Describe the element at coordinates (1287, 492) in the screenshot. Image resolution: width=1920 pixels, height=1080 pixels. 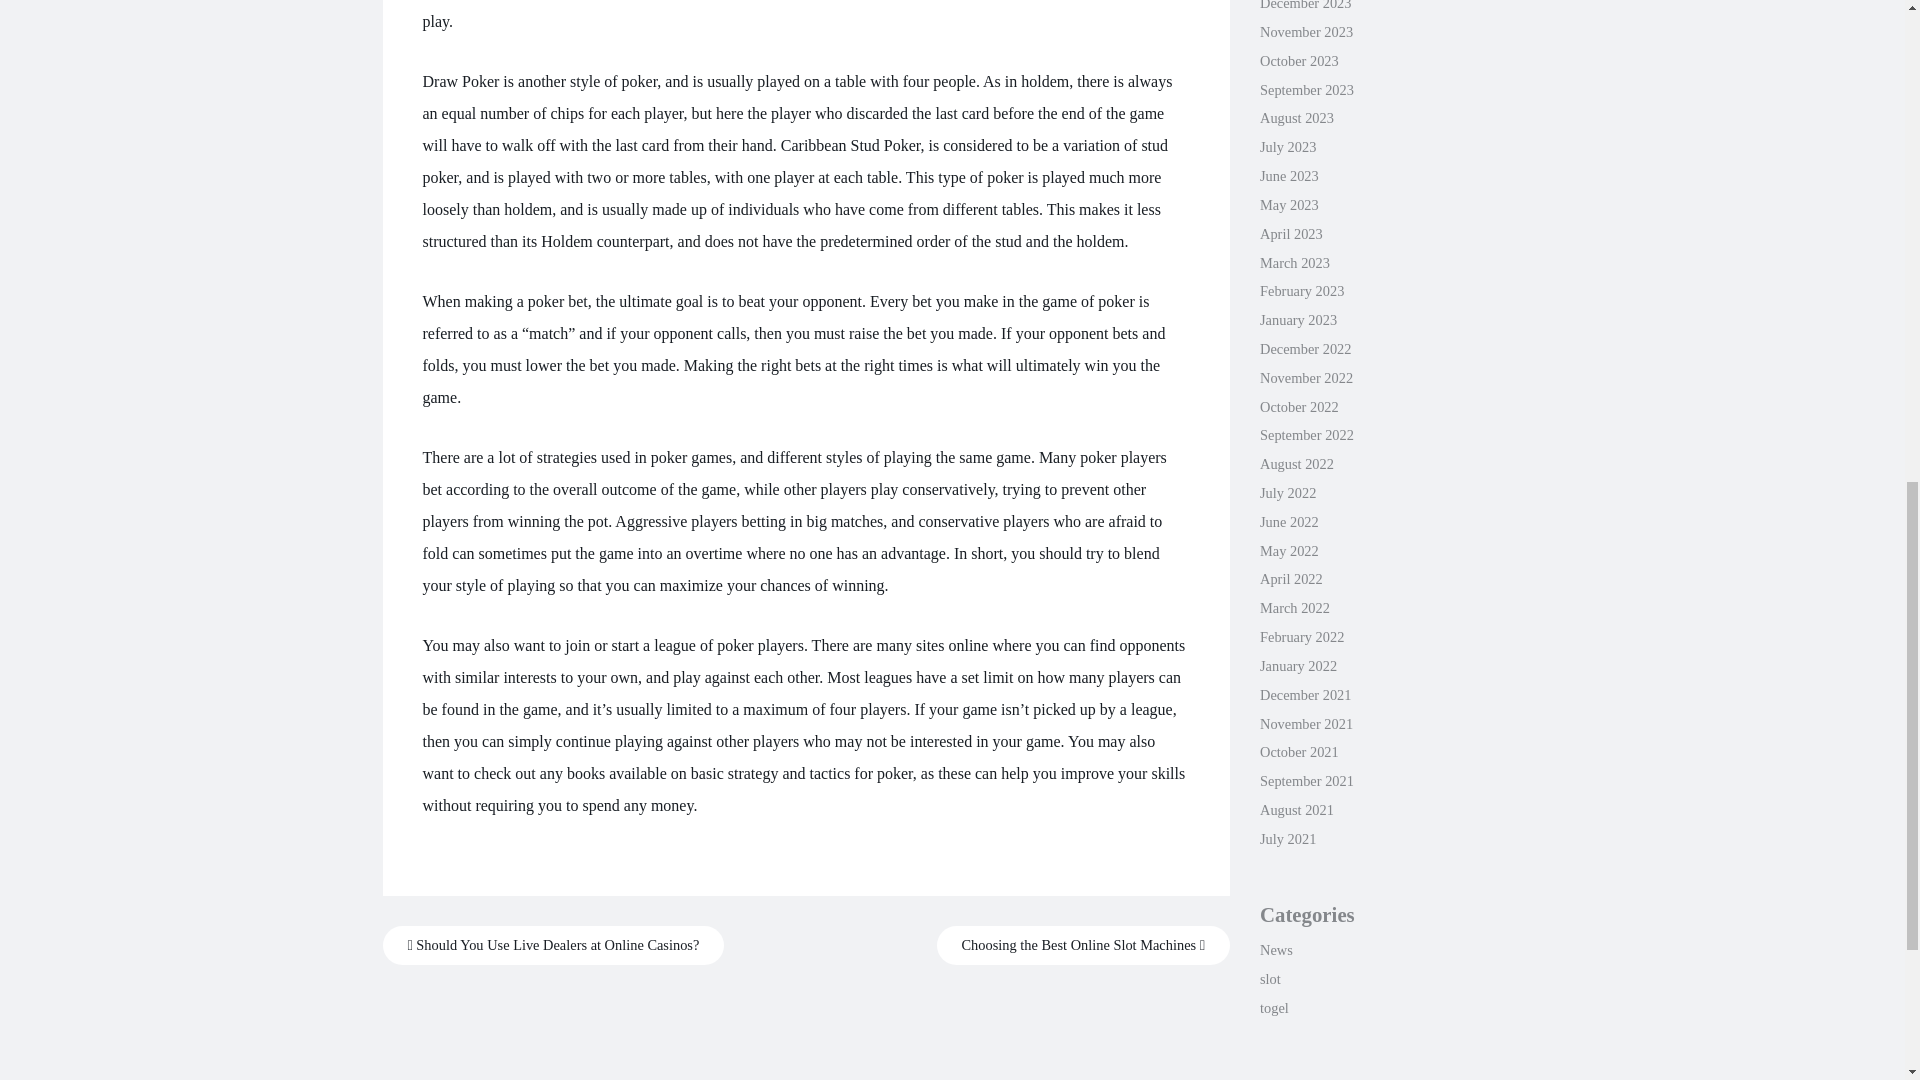
I see `July 2022` at that location.